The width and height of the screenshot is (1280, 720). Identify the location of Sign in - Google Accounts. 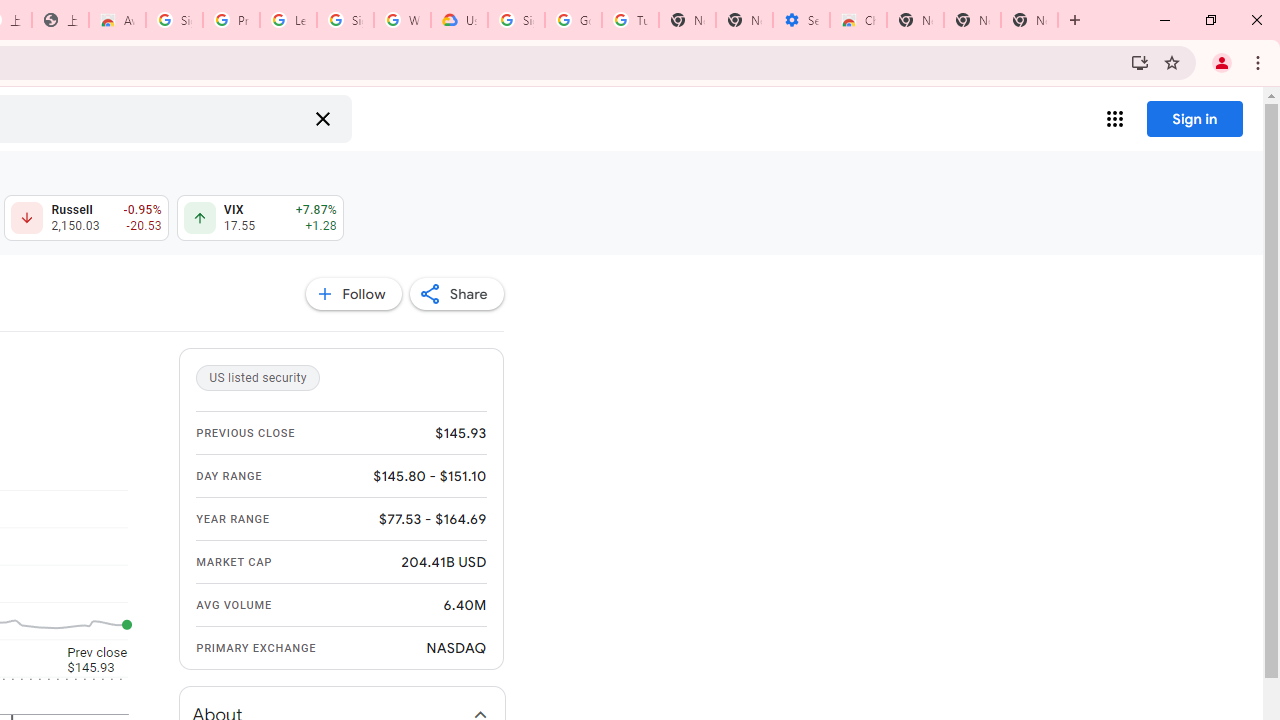
(516, 20).